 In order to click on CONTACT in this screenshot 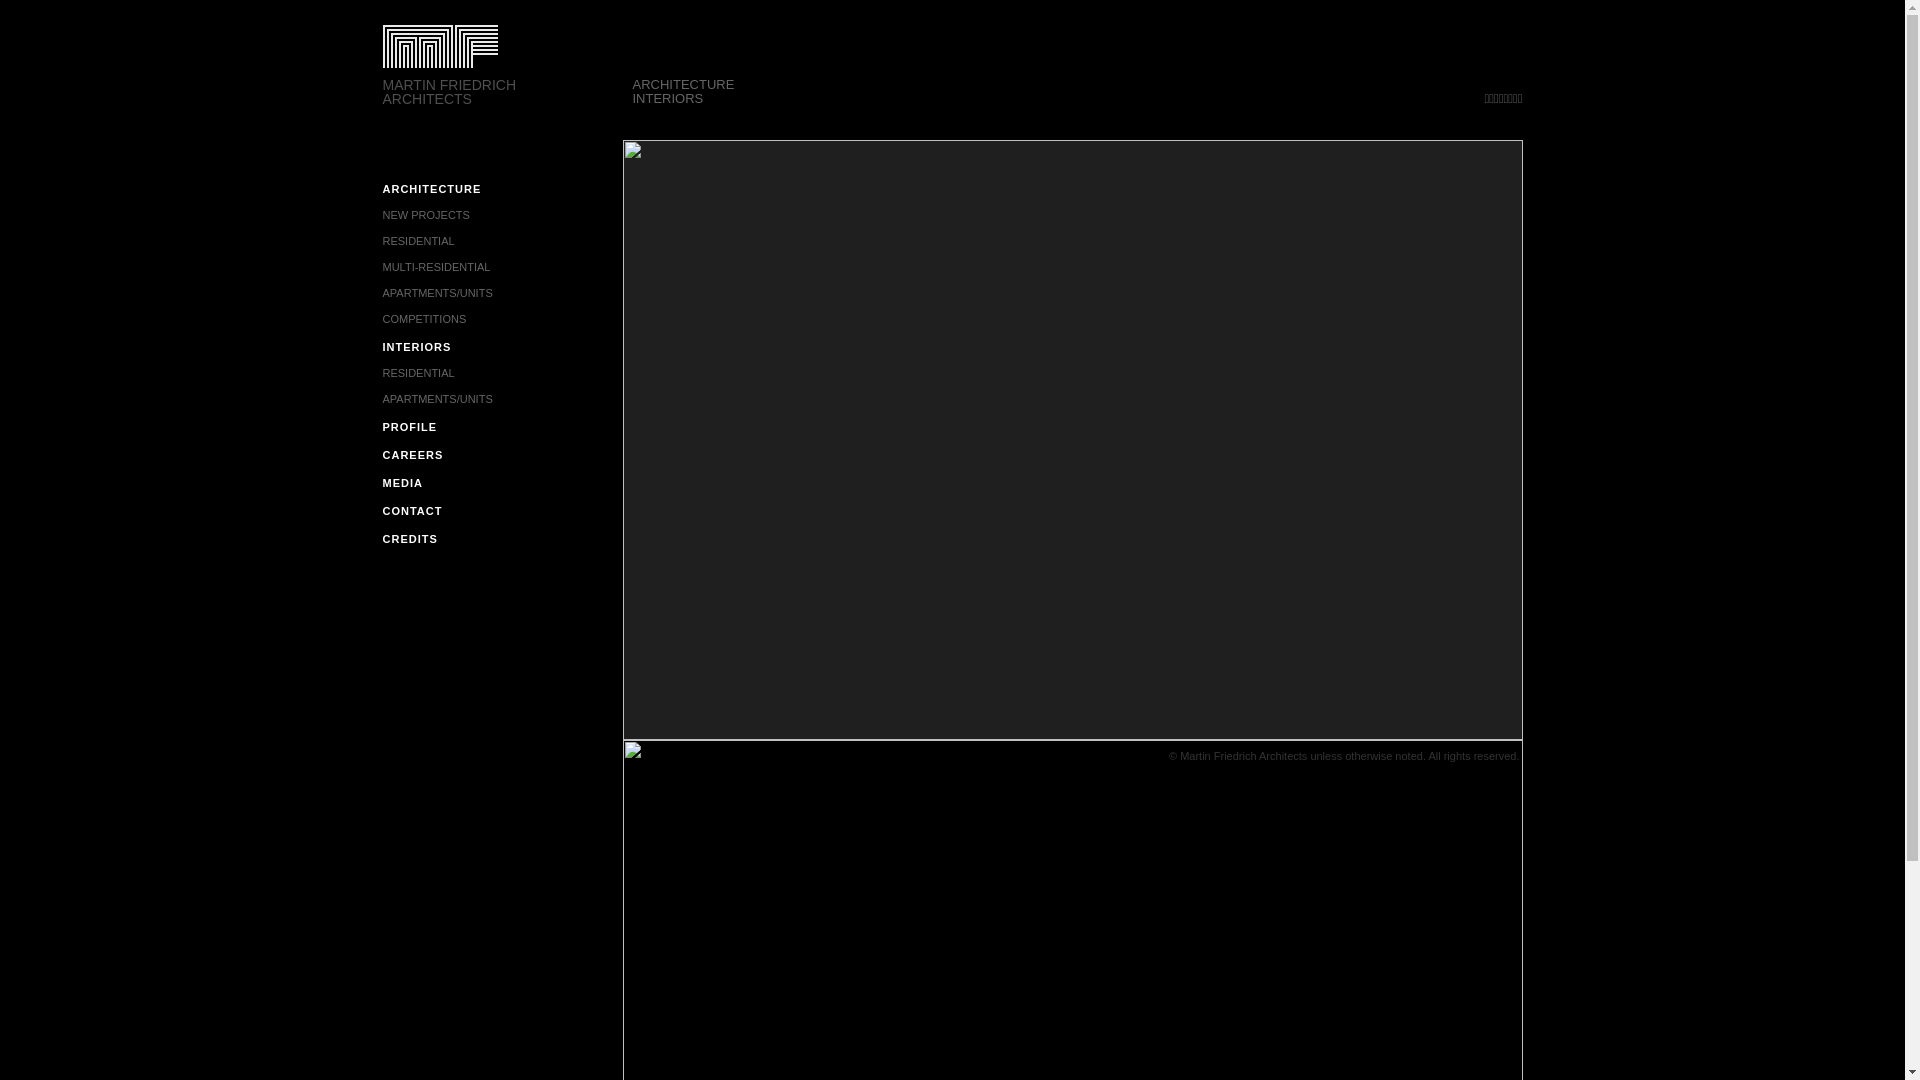, I will do `click(412, 511)`.